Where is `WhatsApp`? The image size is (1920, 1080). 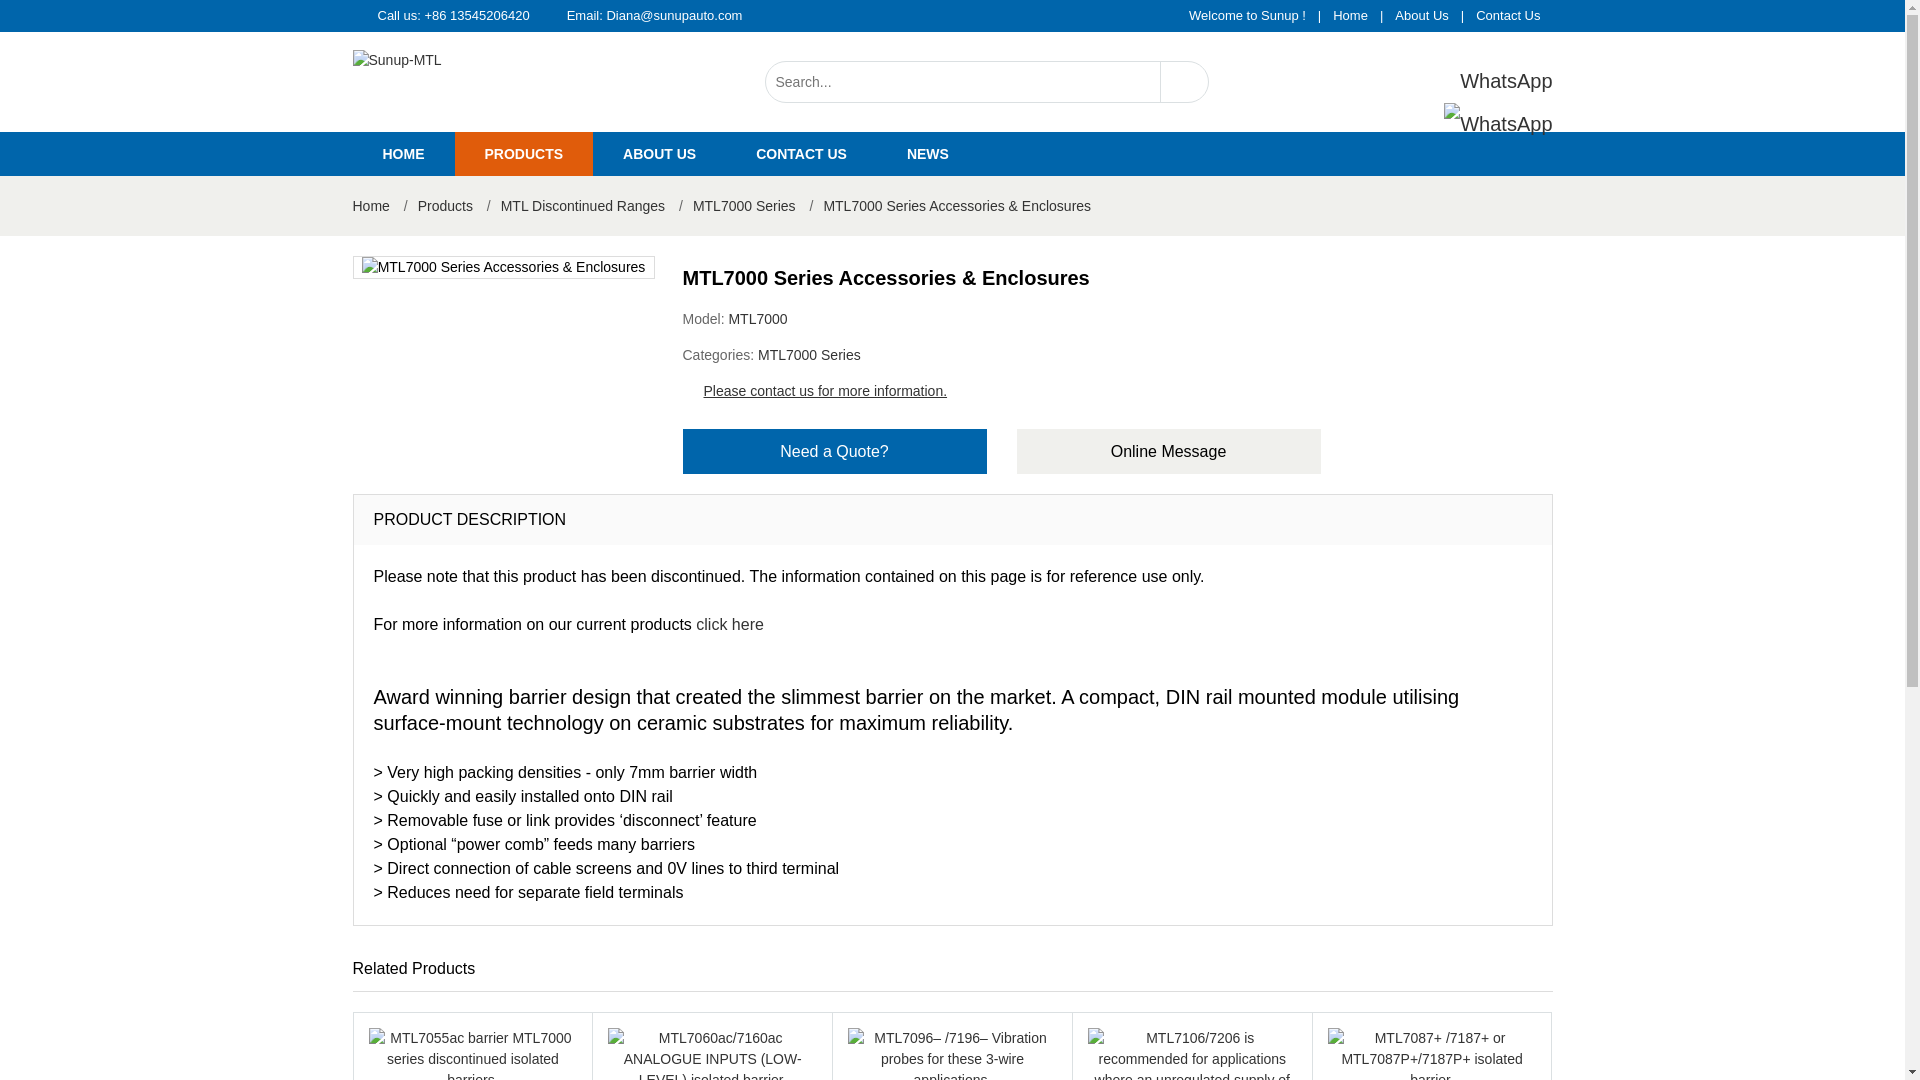
WhatsApp is located at coordinates (1481, 102).